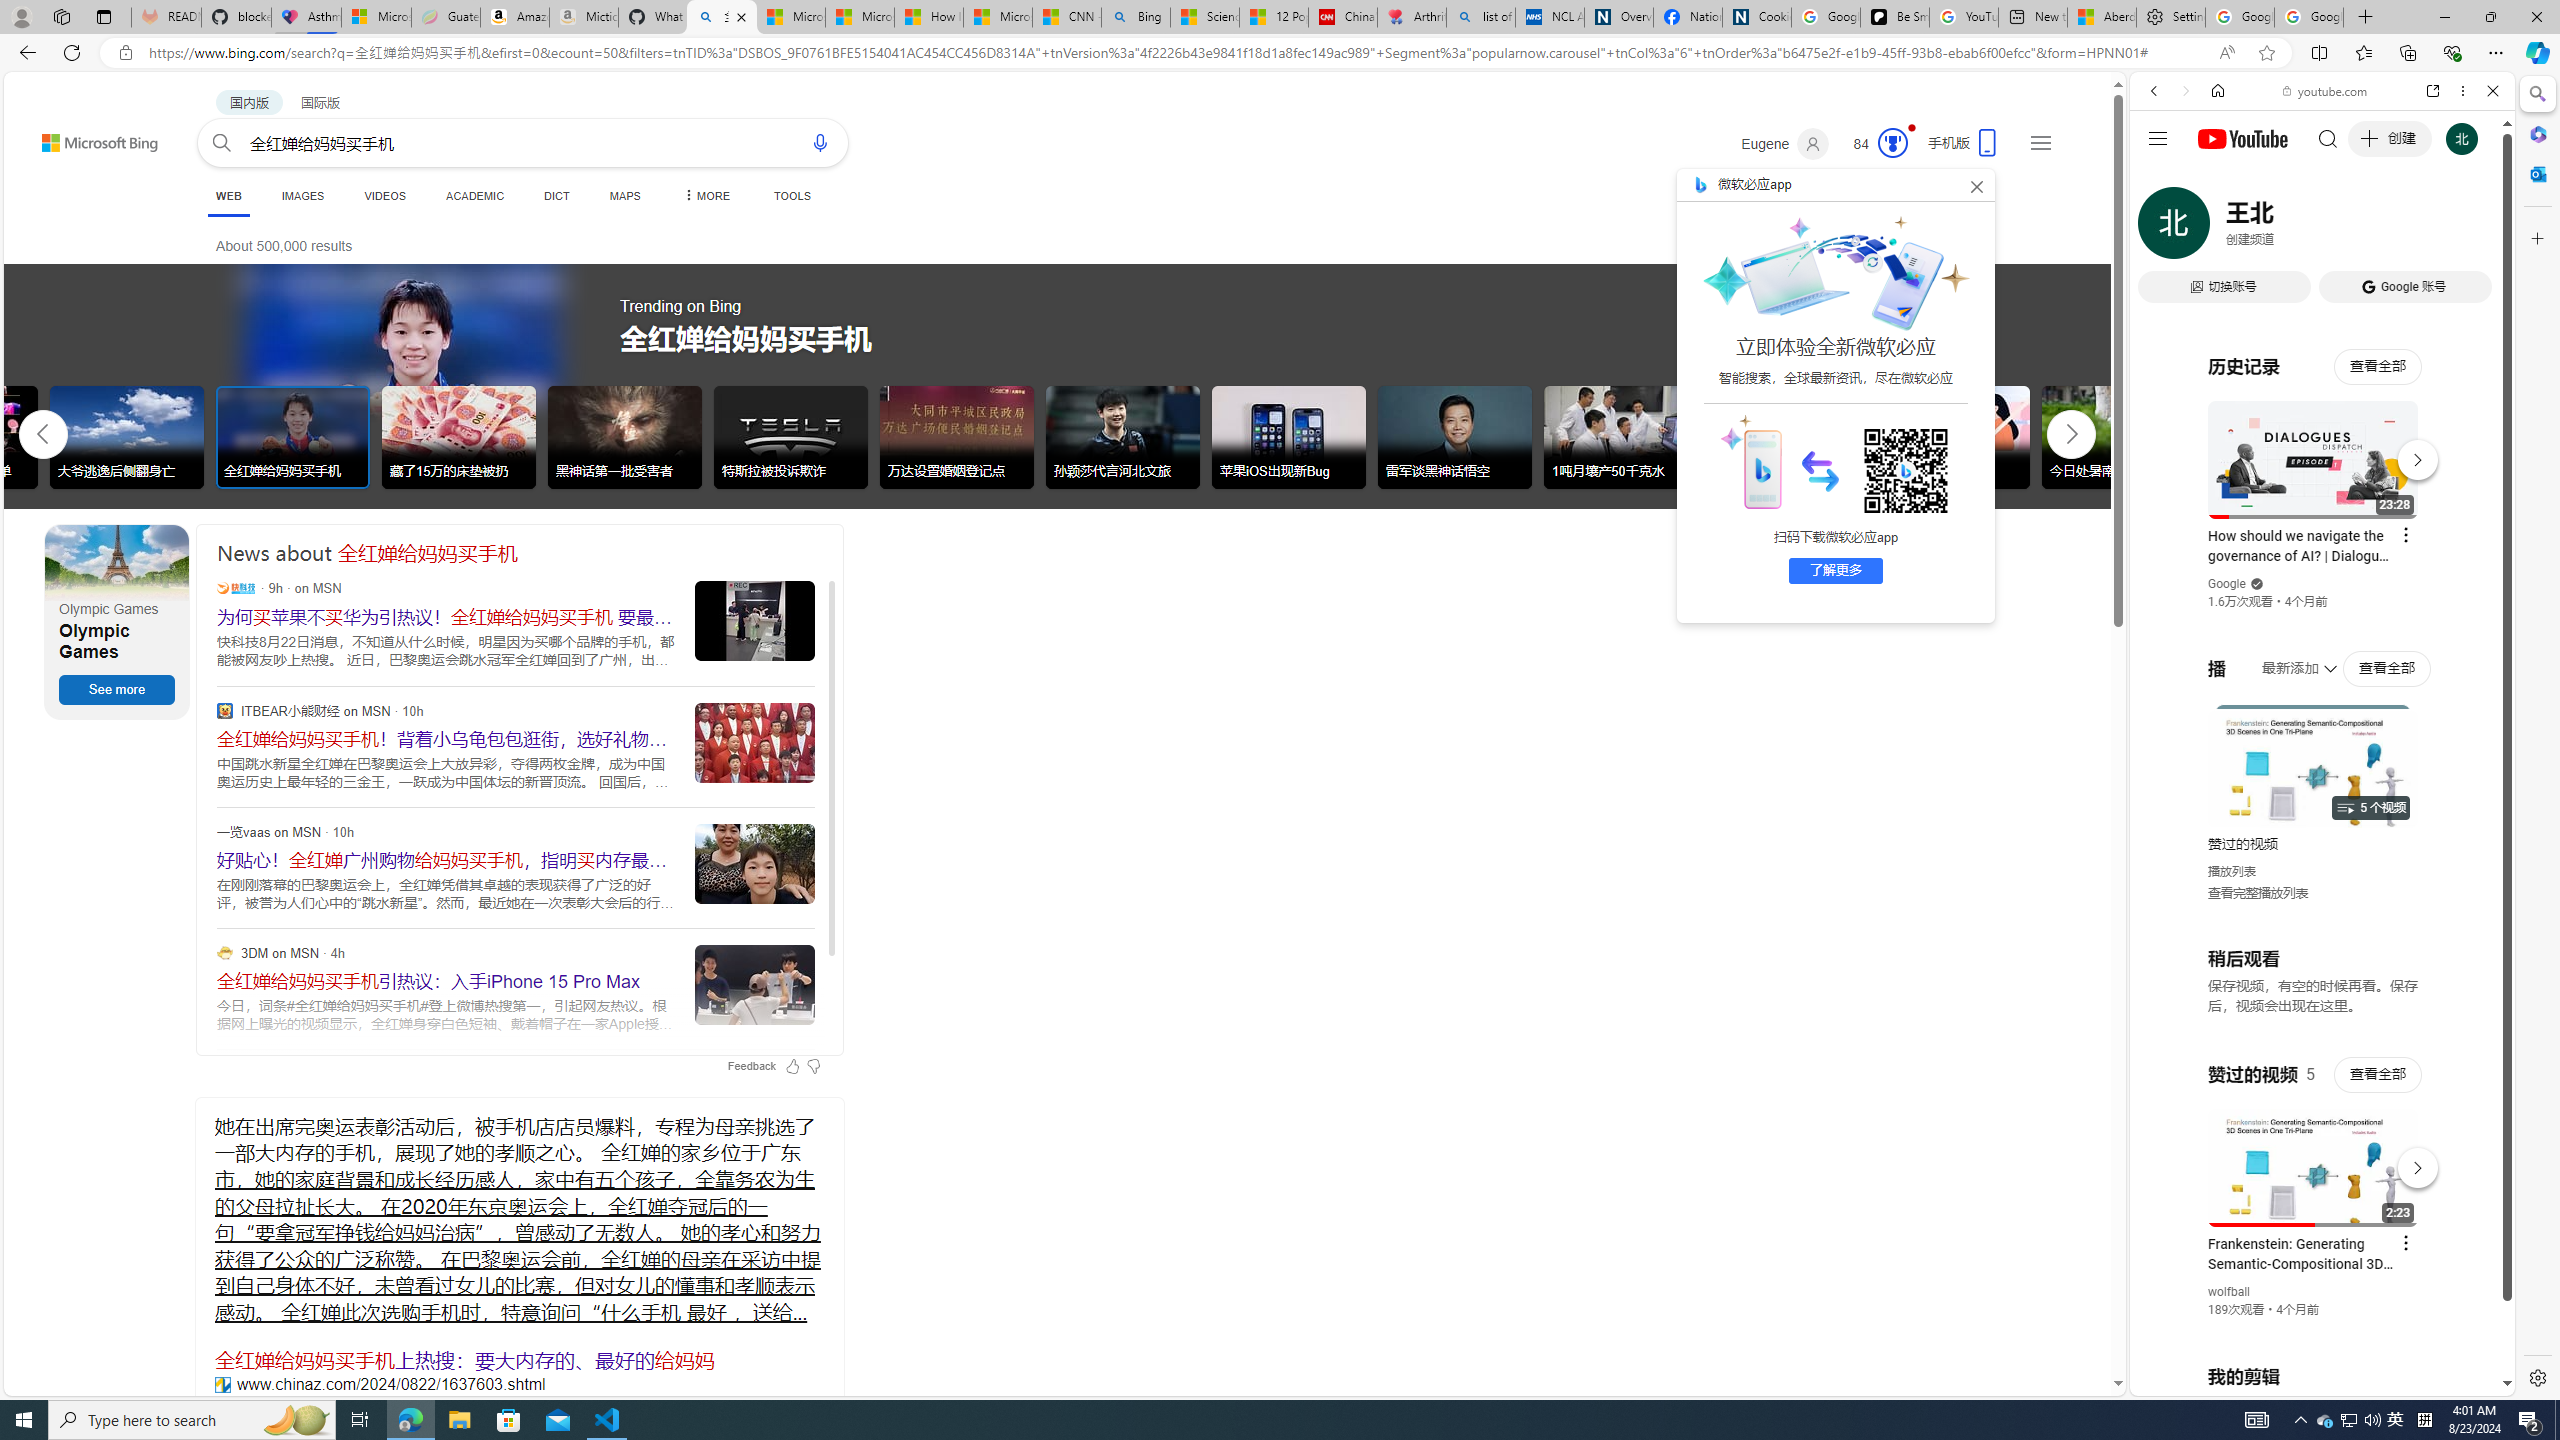  Describe the element at coordinates (2314, 1152) in the screenshot. I see `YouTube` at that location.